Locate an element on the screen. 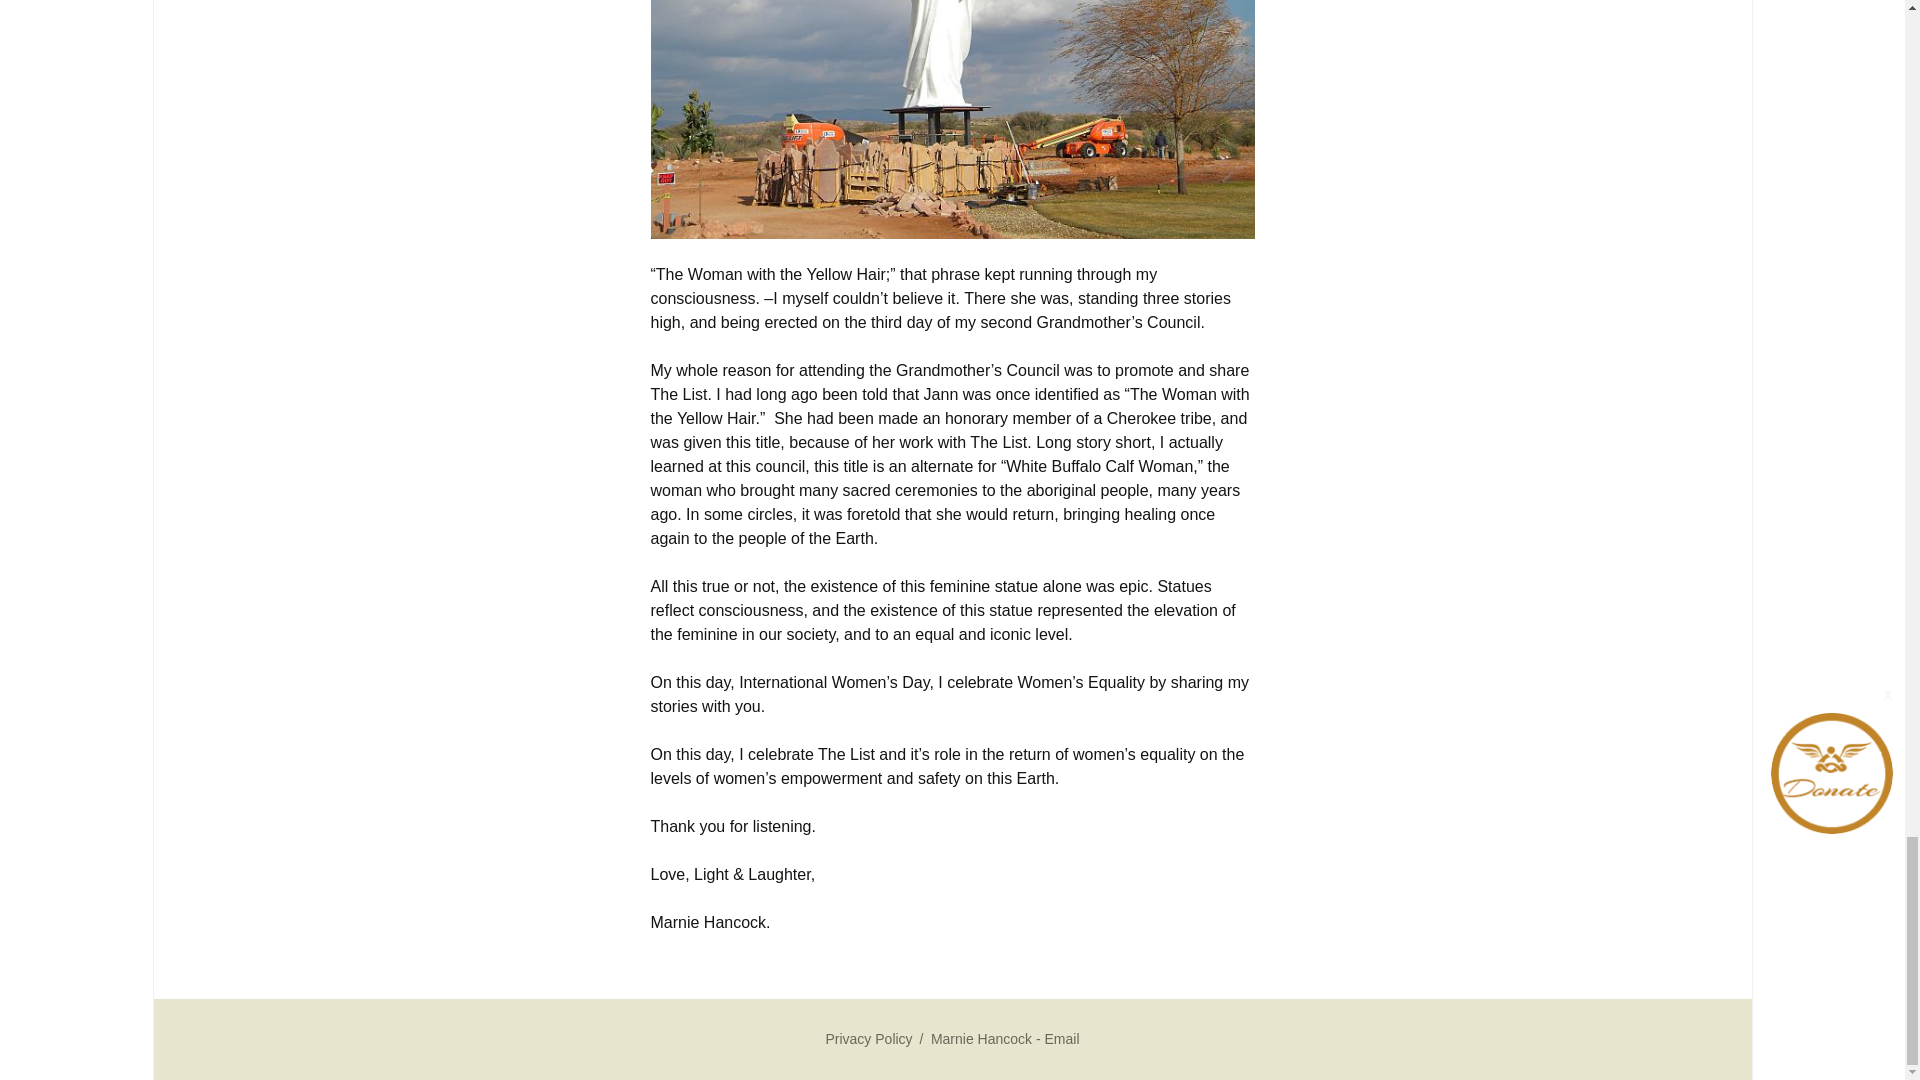  Email is located at coordinates (1062, 1038).